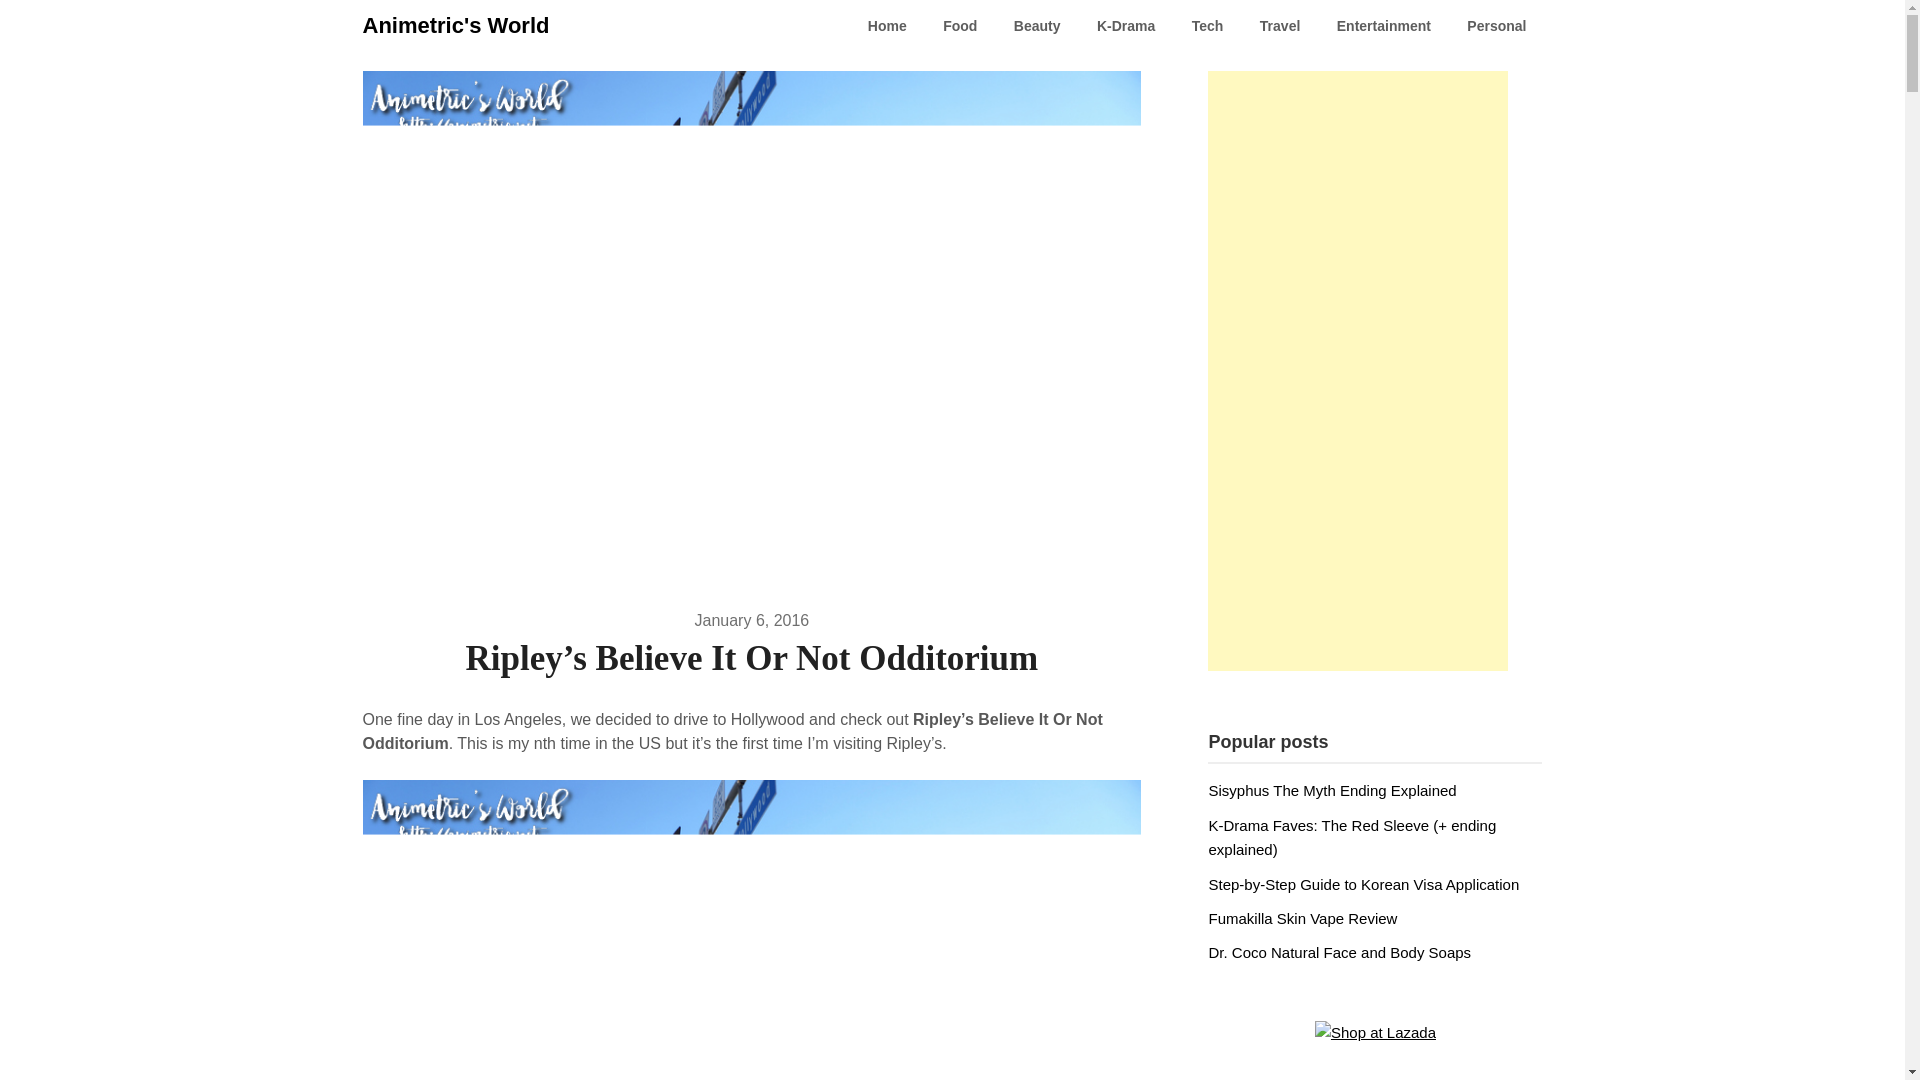 The height and width of the screenshot is (1080, 1920). Describe the element at coordinates (1208, 26) in the screenshot. I see `Tech` at that location.